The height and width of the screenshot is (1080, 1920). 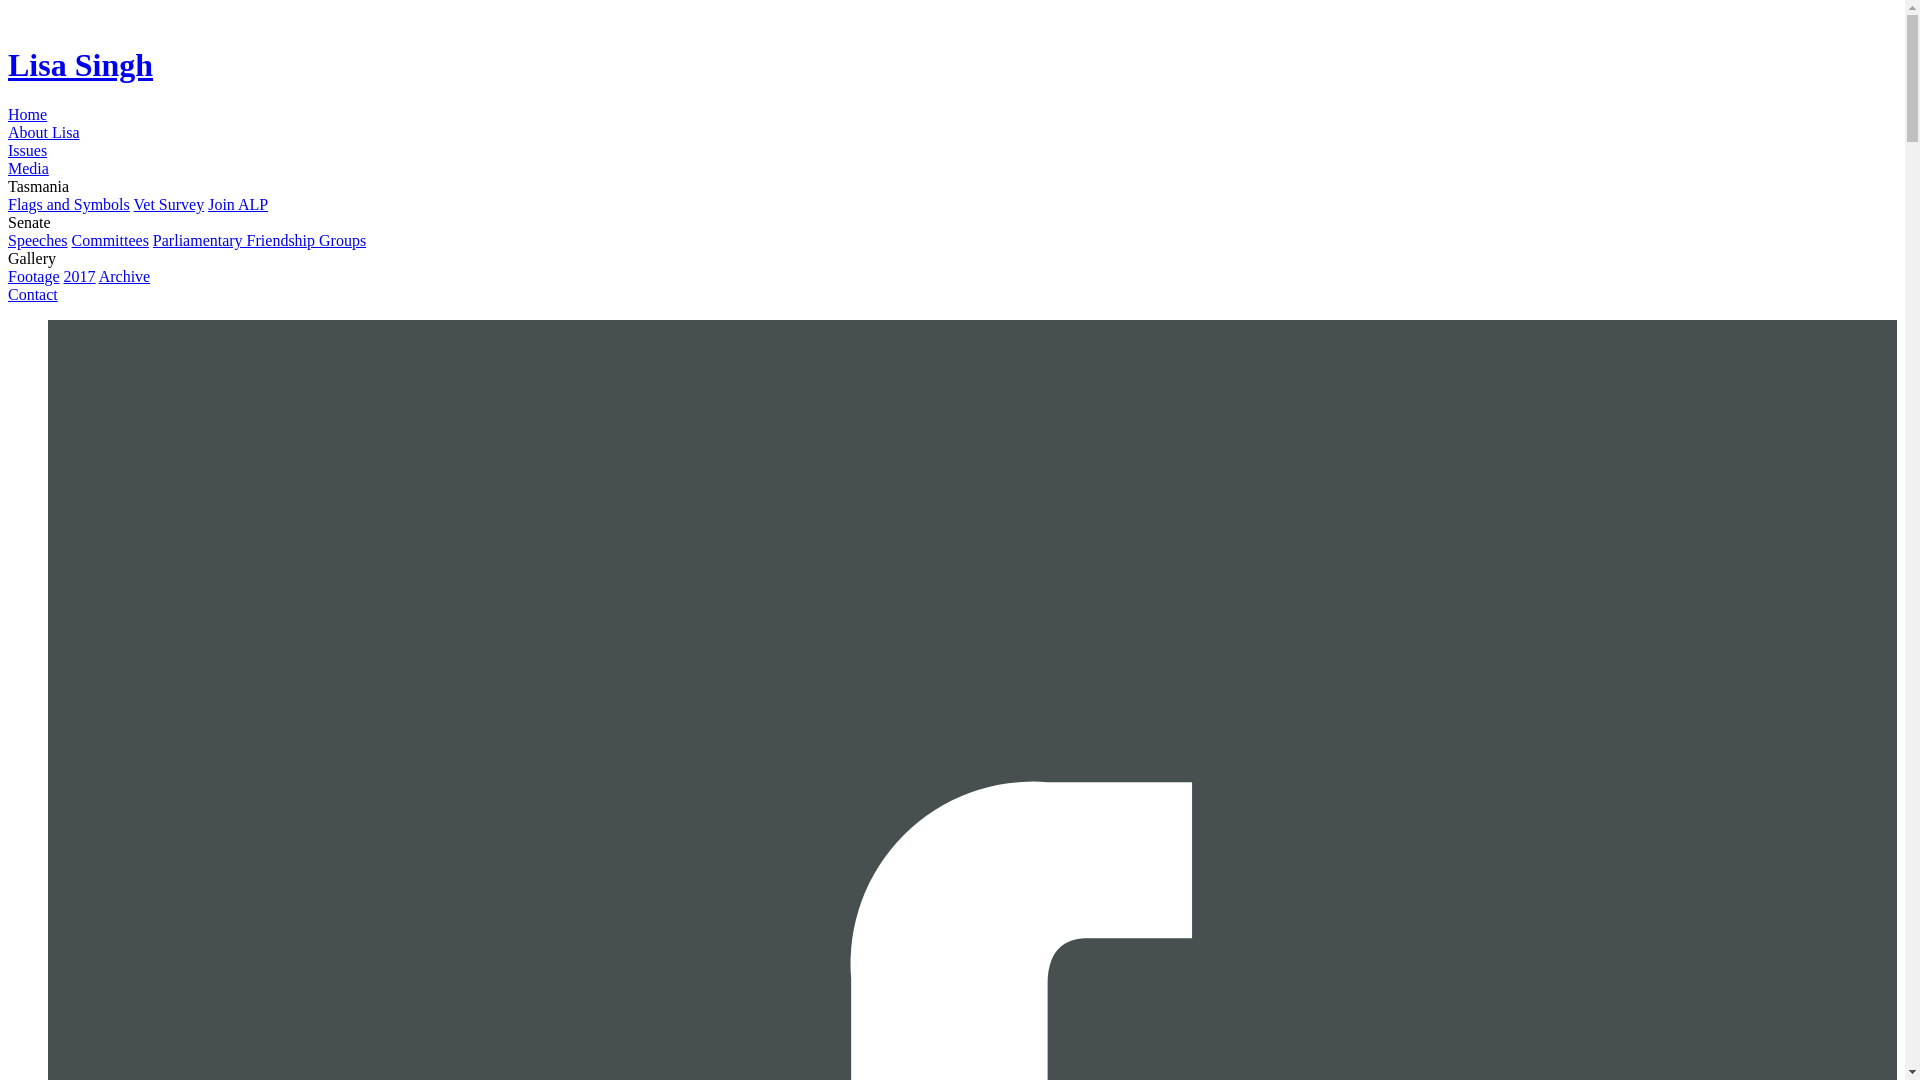 I want to click on Join ALP, so click(x=238, y=204).